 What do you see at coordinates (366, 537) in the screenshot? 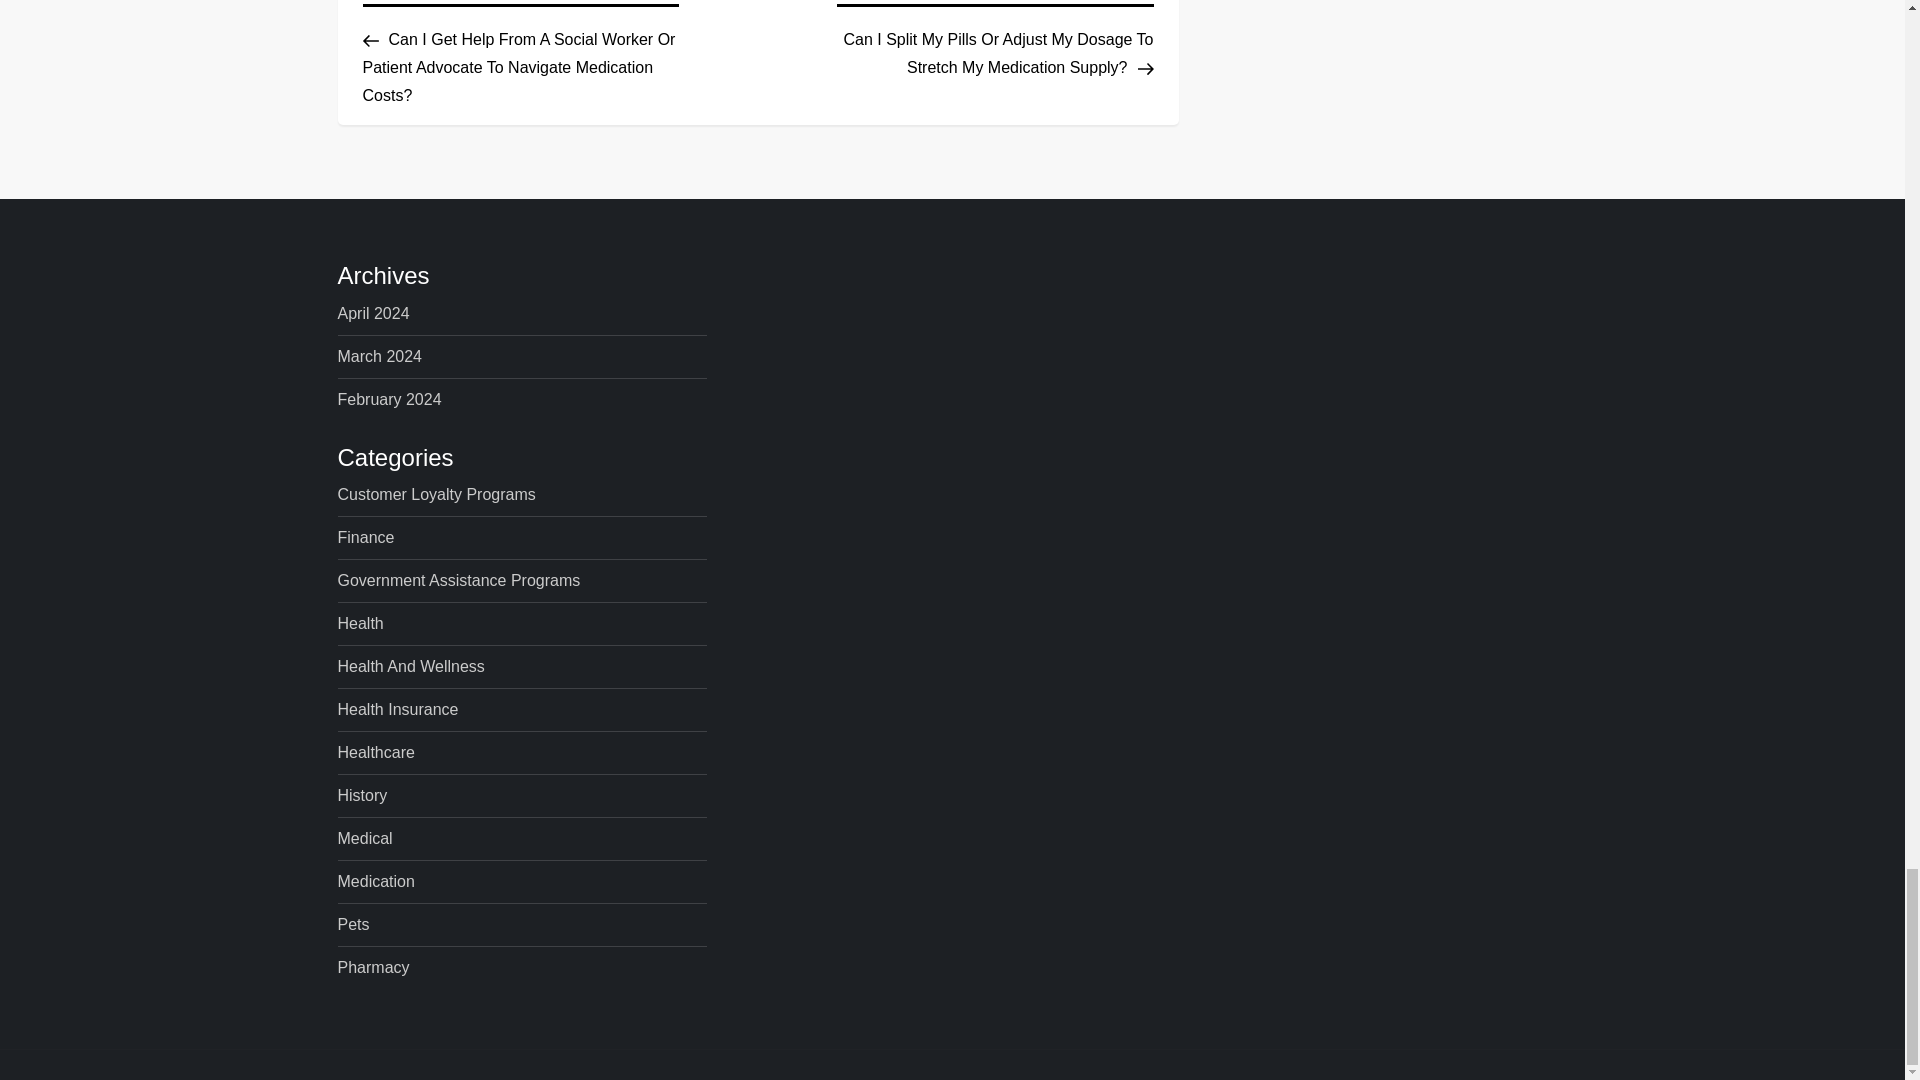
I see `Finance` at bounding box center [366, 537].